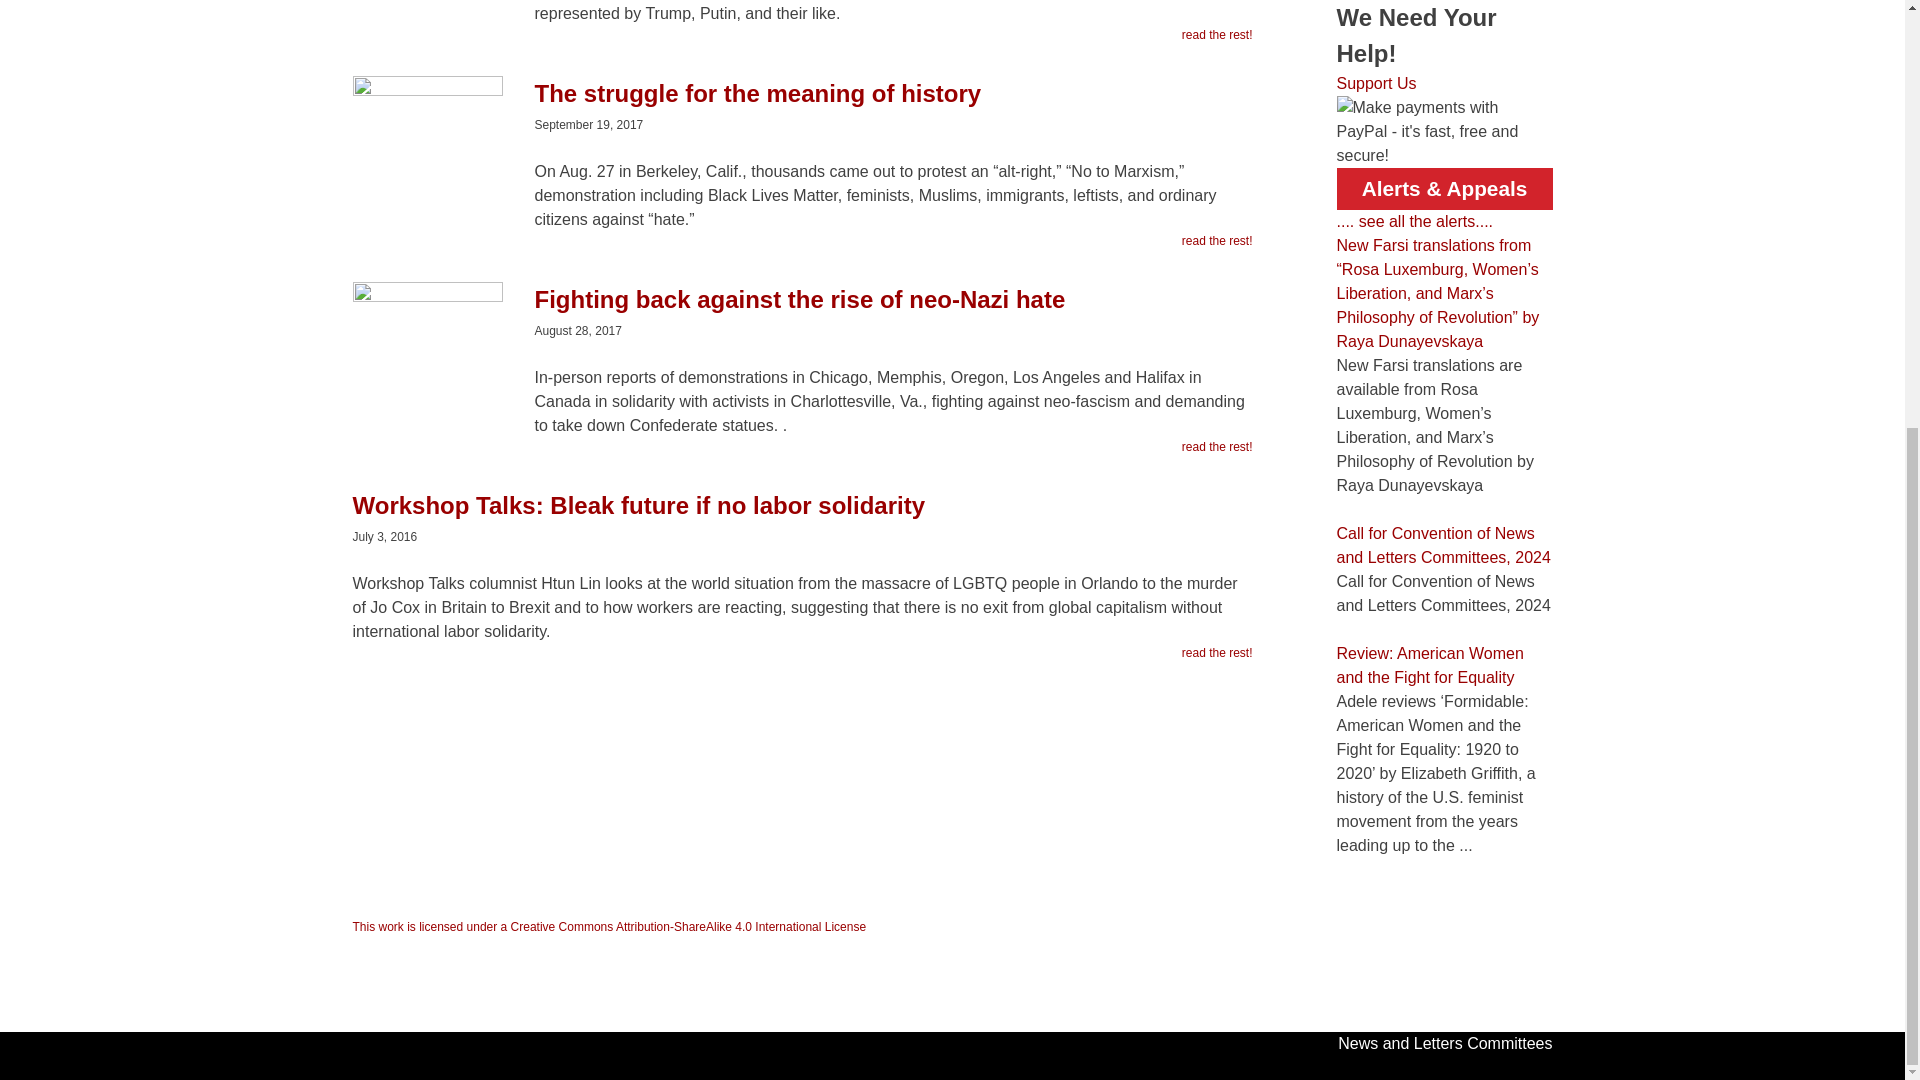  I want to click on read the rest!, so click(1218, 446).